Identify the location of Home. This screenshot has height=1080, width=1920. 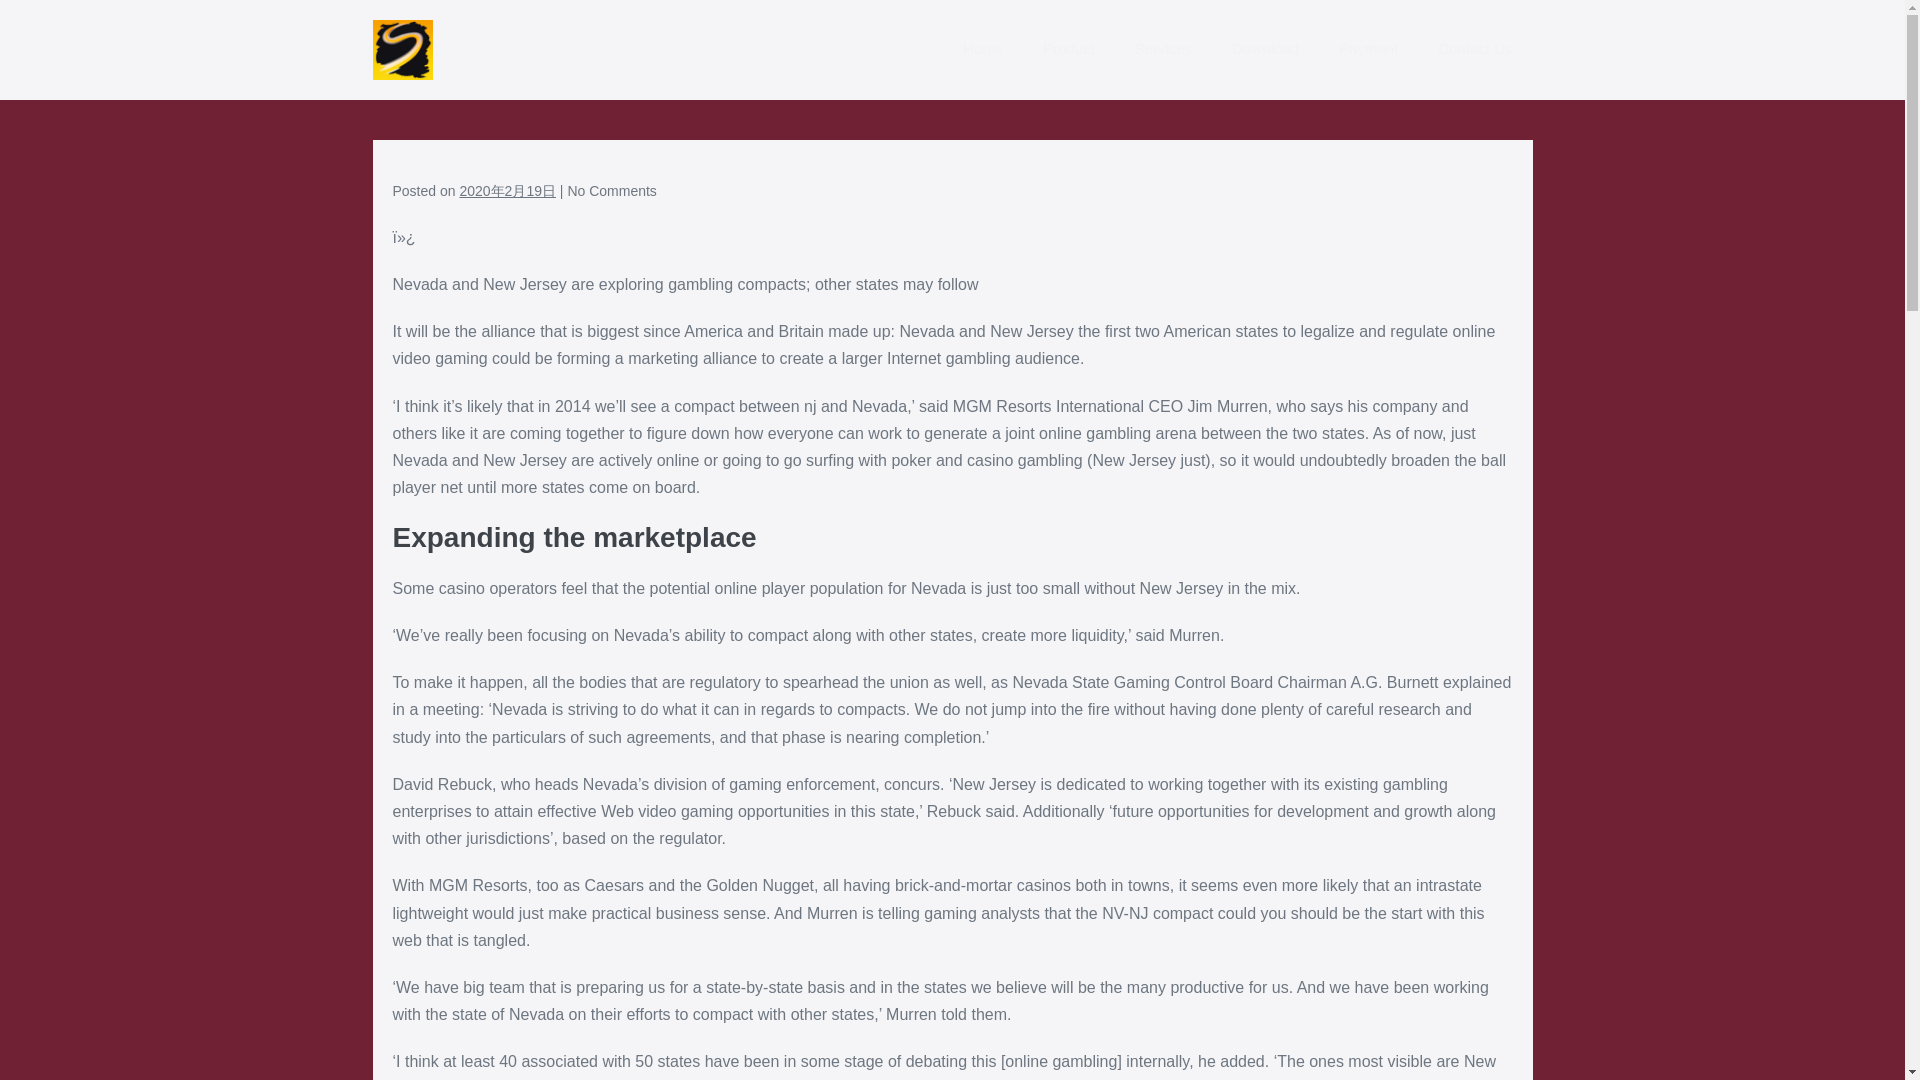
(982, 50).